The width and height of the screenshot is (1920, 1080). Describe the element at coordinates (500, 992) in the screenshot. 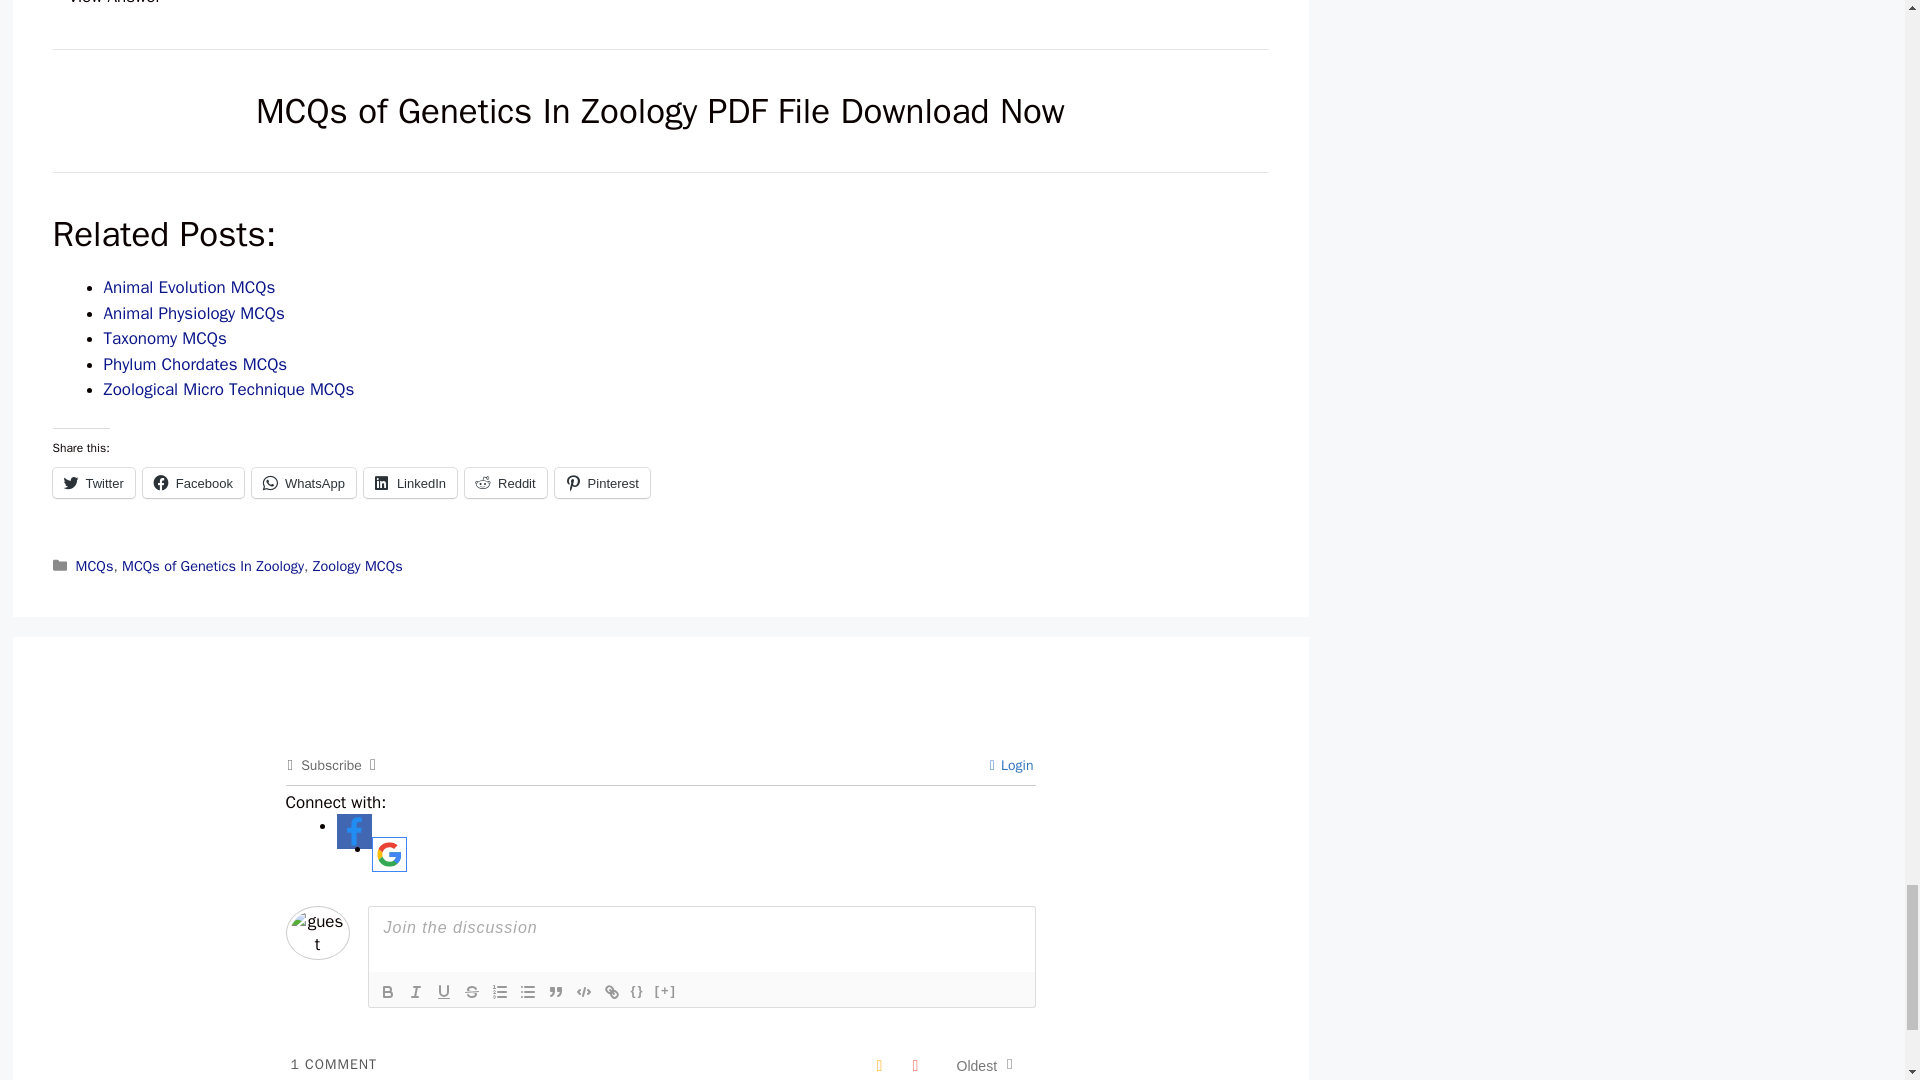

I see `ordered` at that location.